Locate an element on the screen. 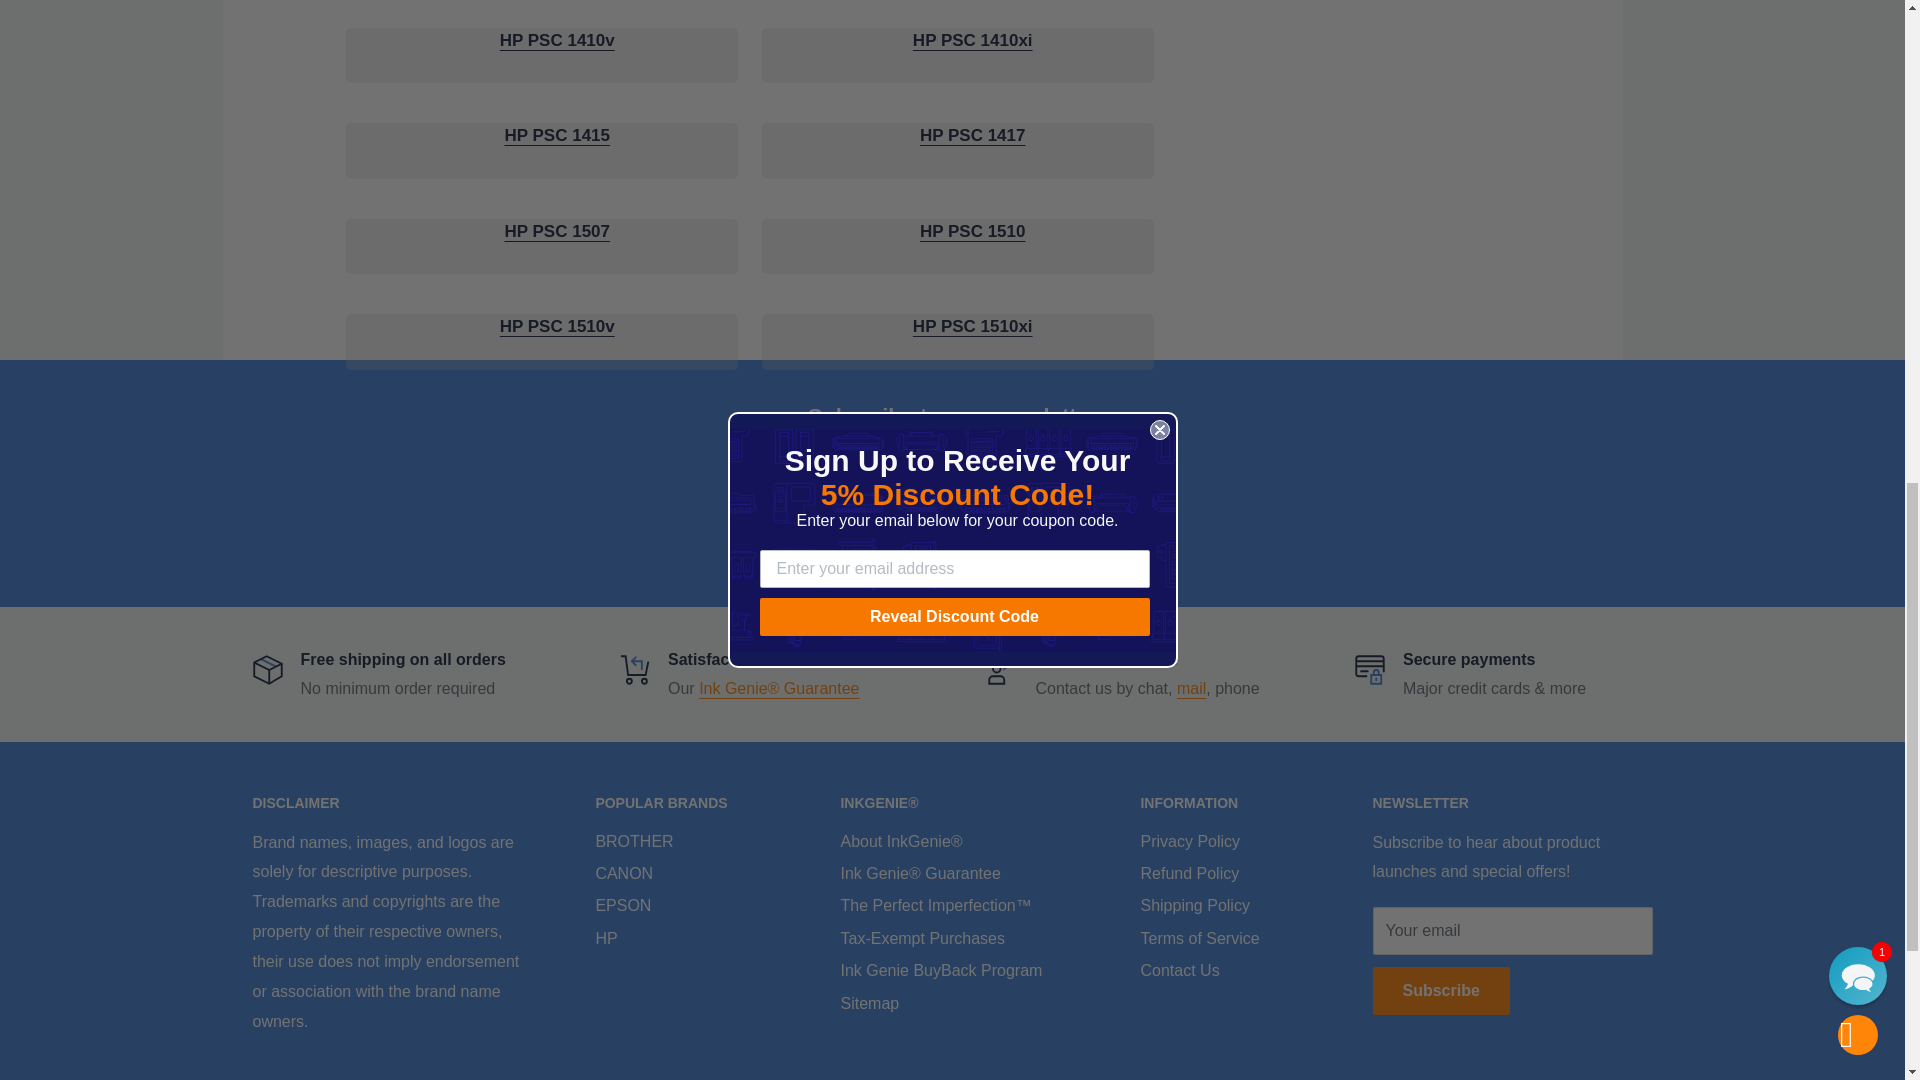 Image resolution: width=1920 pixels, height=1080 pixels. HP PSC 1410xi is located at coordinates (972, 40).